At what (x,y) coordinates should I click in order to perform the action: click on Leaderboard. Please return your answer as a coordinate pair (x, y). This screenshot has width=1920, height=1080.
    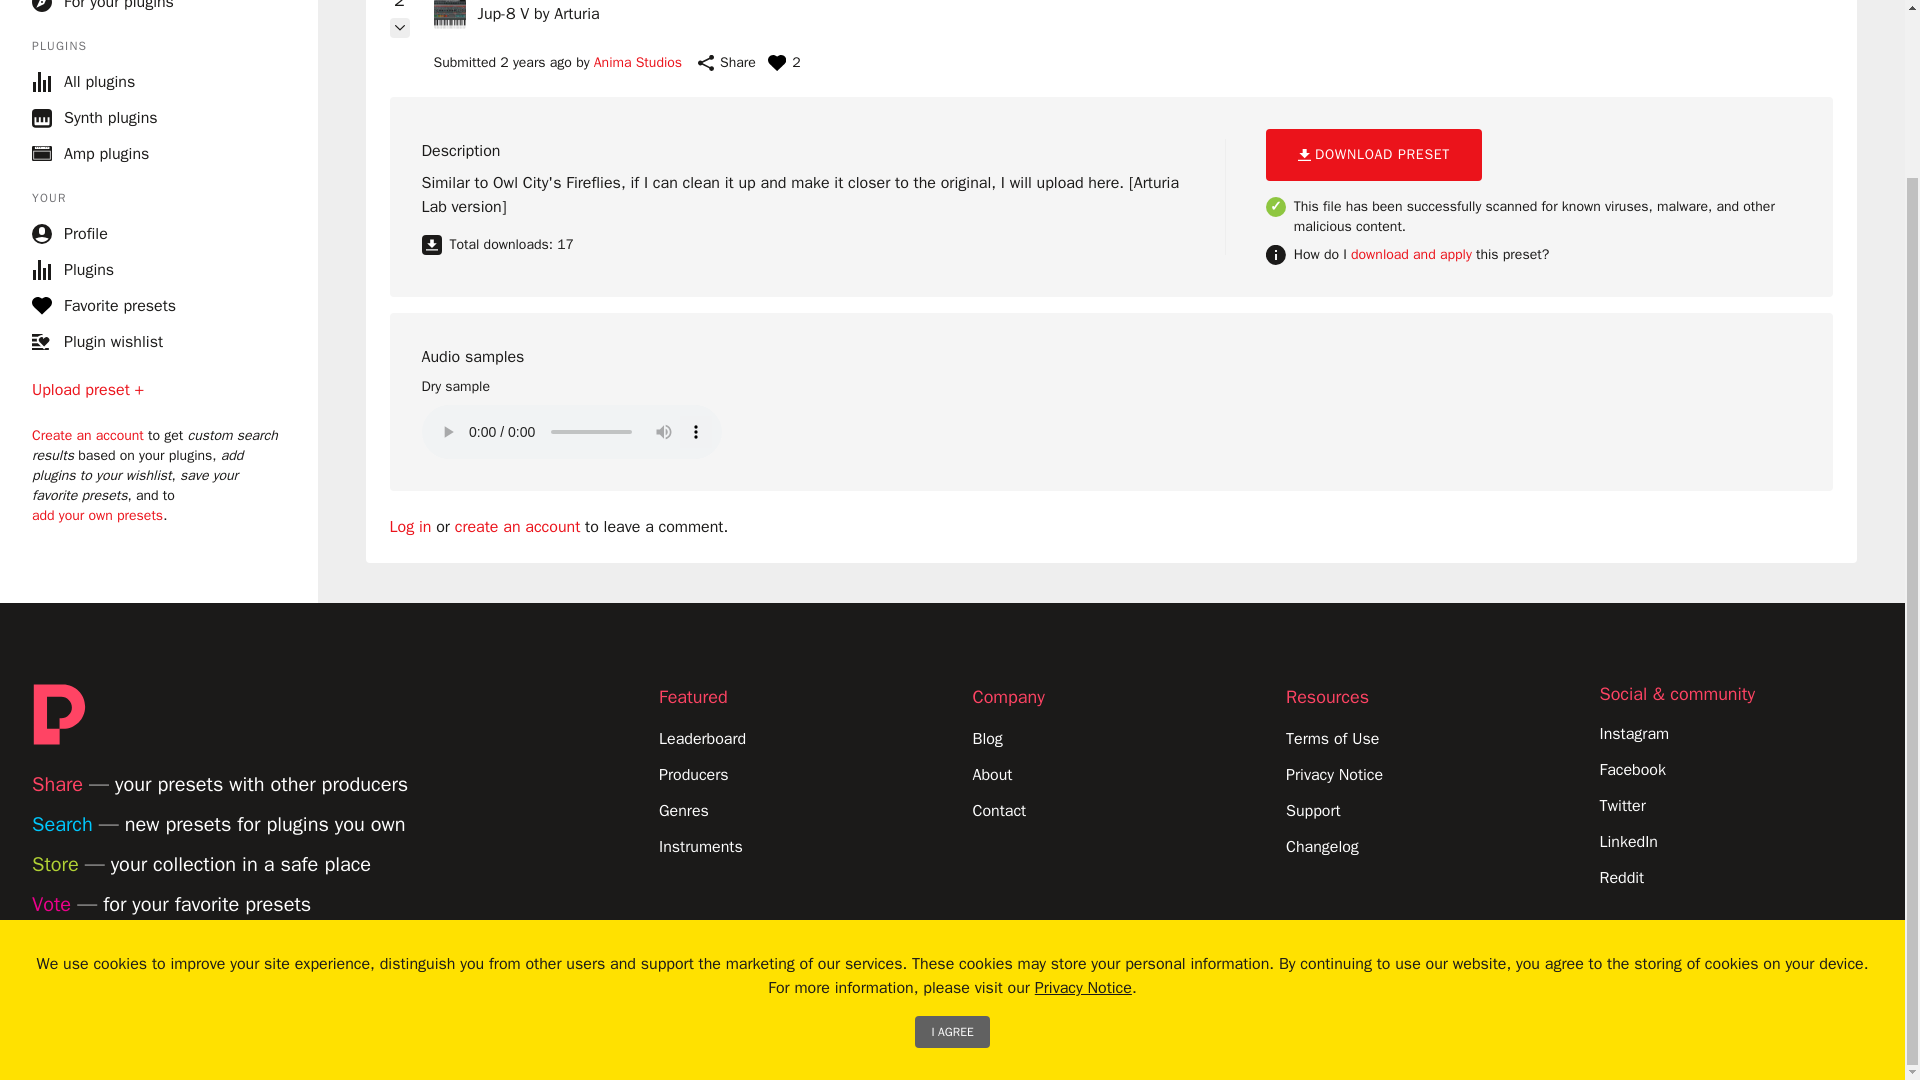
    Looking at the image, I should click on (702, 739).